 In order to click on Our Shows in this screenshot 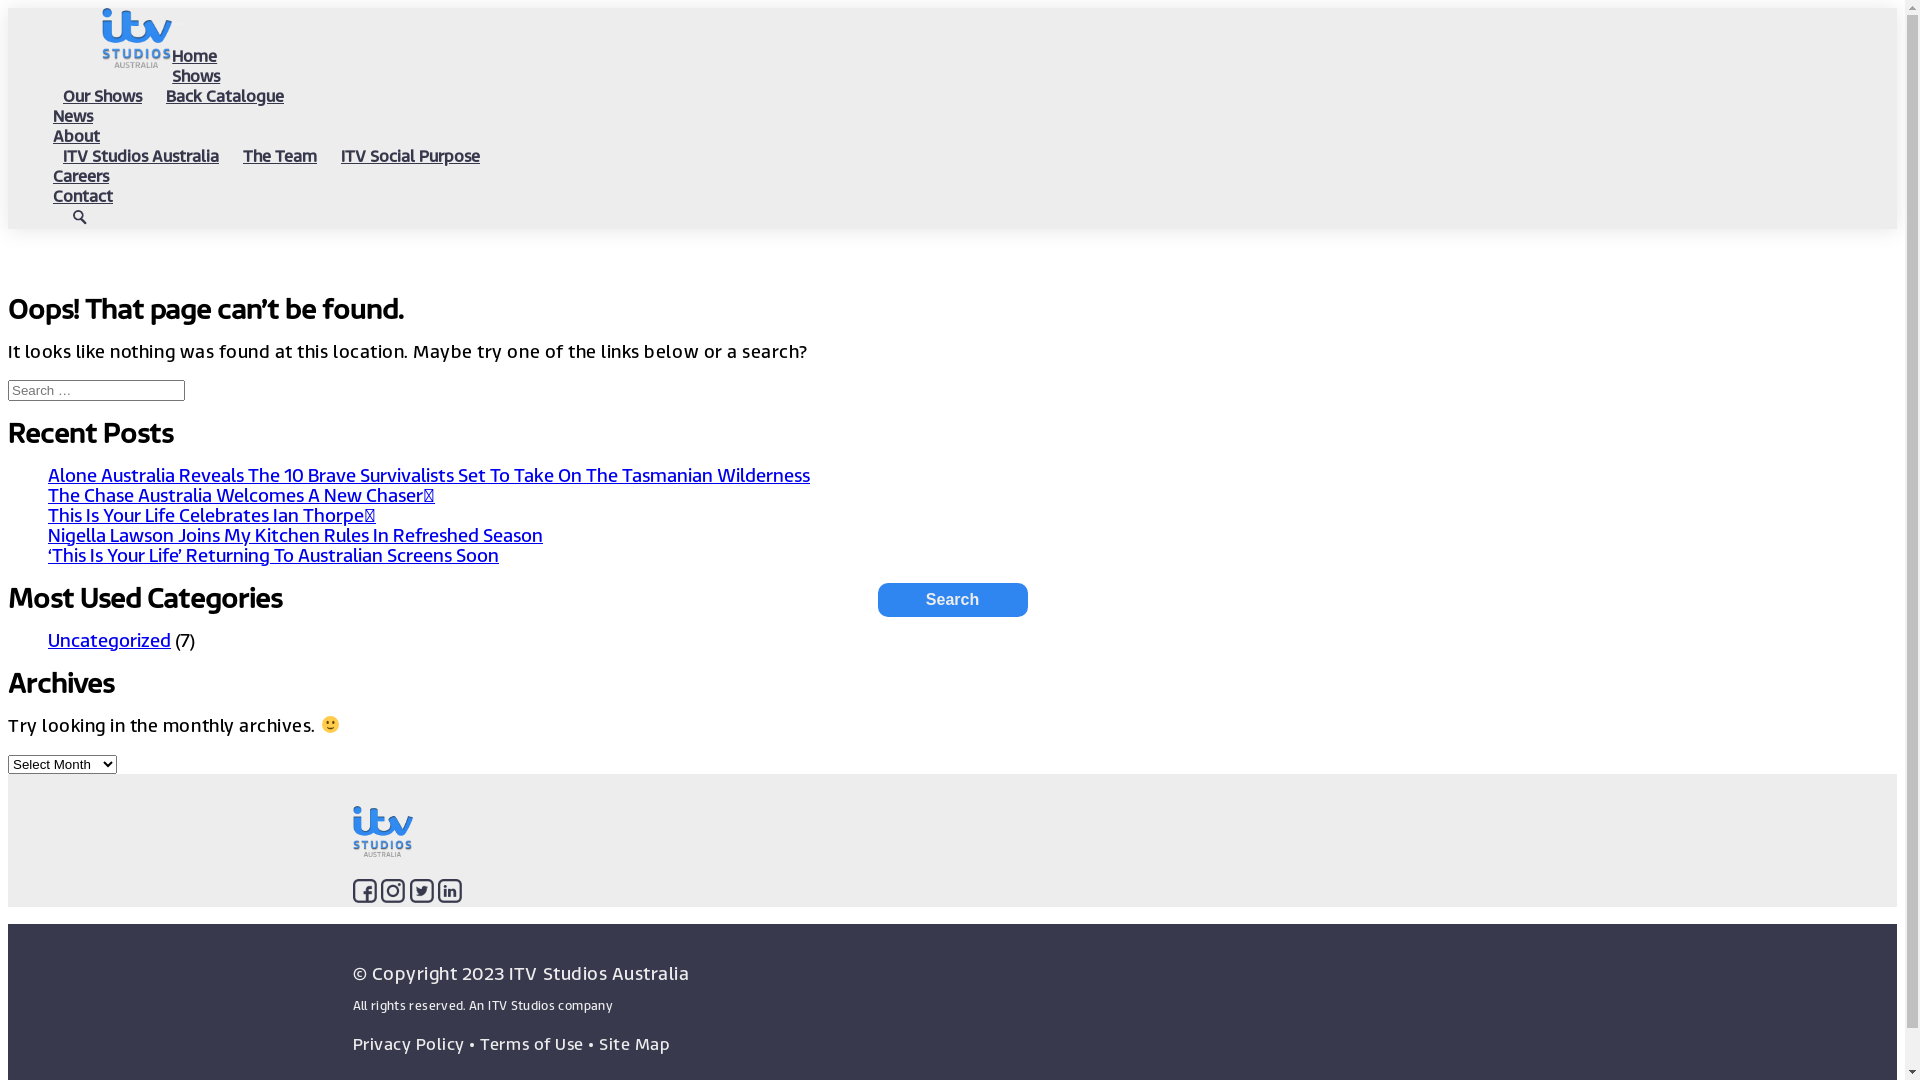, I will do `click(102, 96)`.